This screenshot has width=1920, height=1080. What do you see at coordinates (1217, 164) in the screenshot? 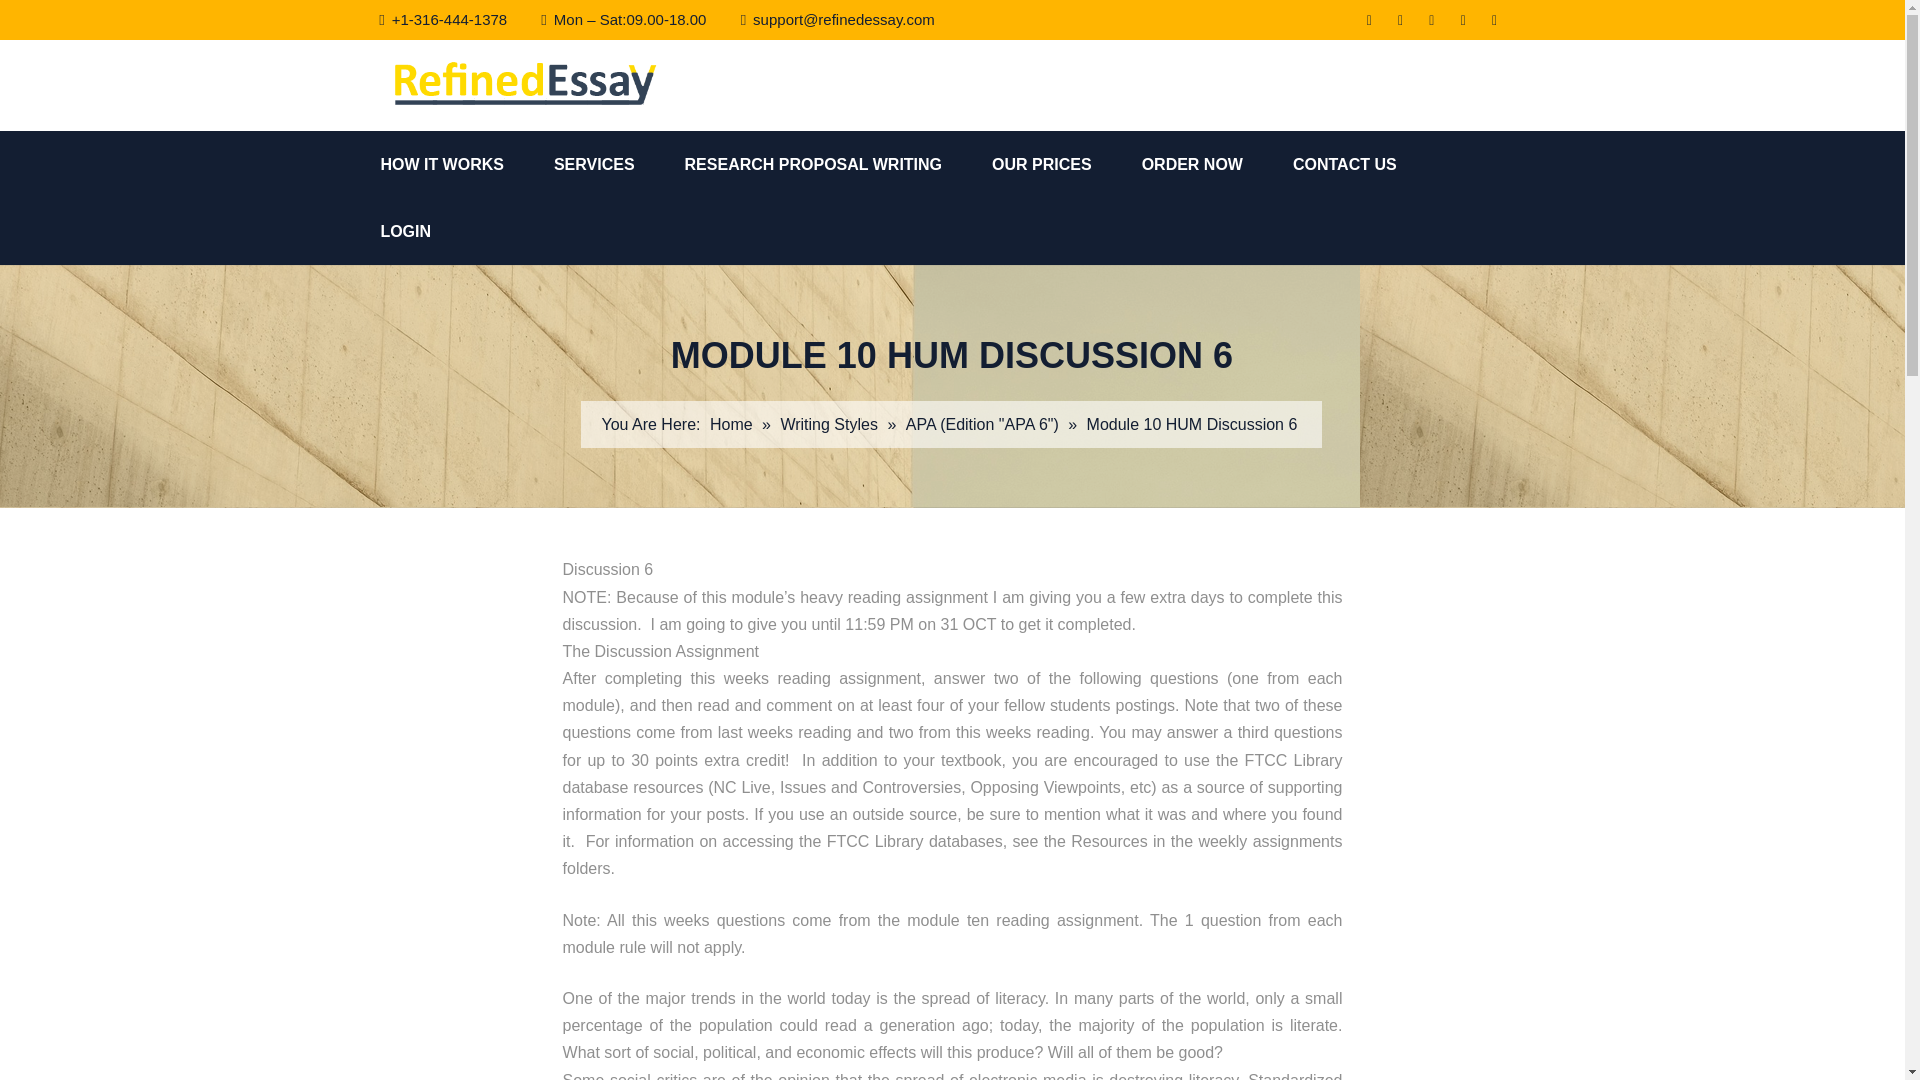
I see `ORDER NOW` at bounding box center [1217, 164].